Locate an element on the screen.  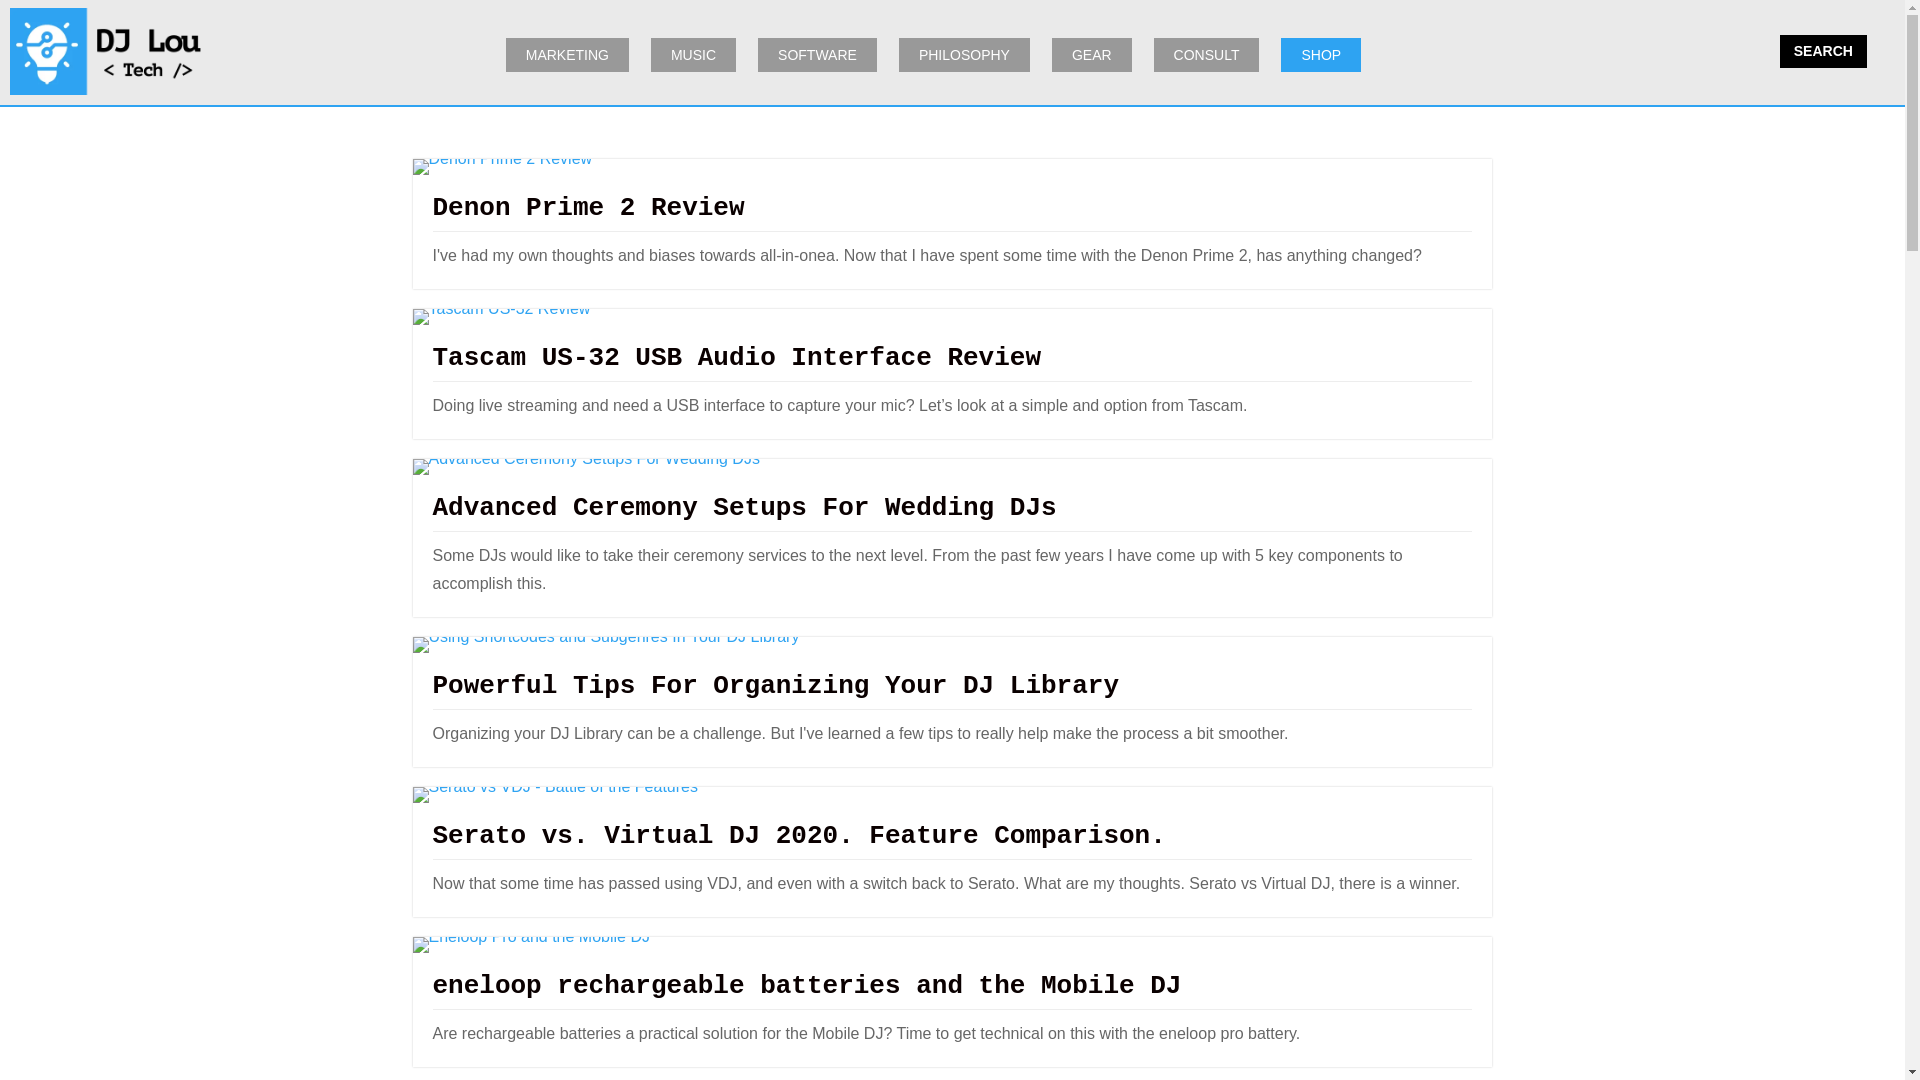
SOFTWARE is located at coordinates (818, 54).